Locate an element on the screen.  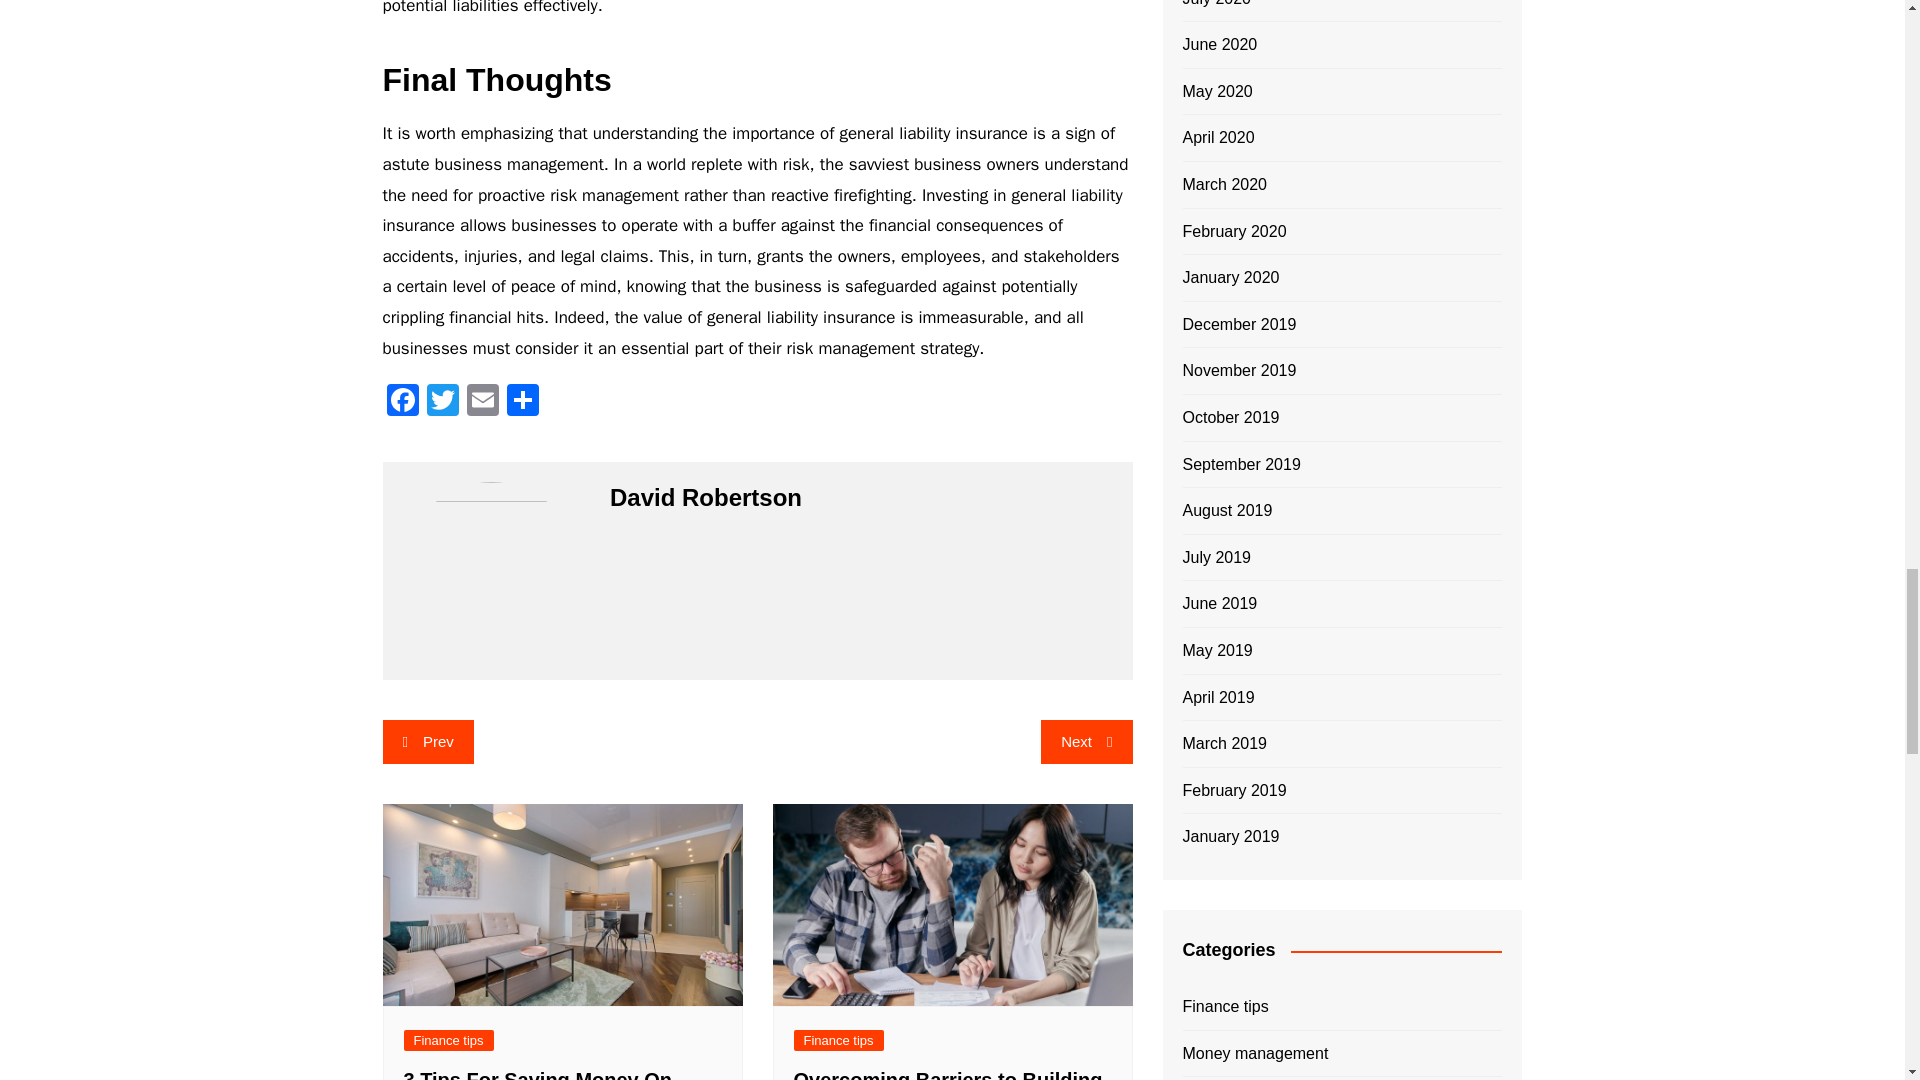
Finance tips is located at coordinates (448, 1040).